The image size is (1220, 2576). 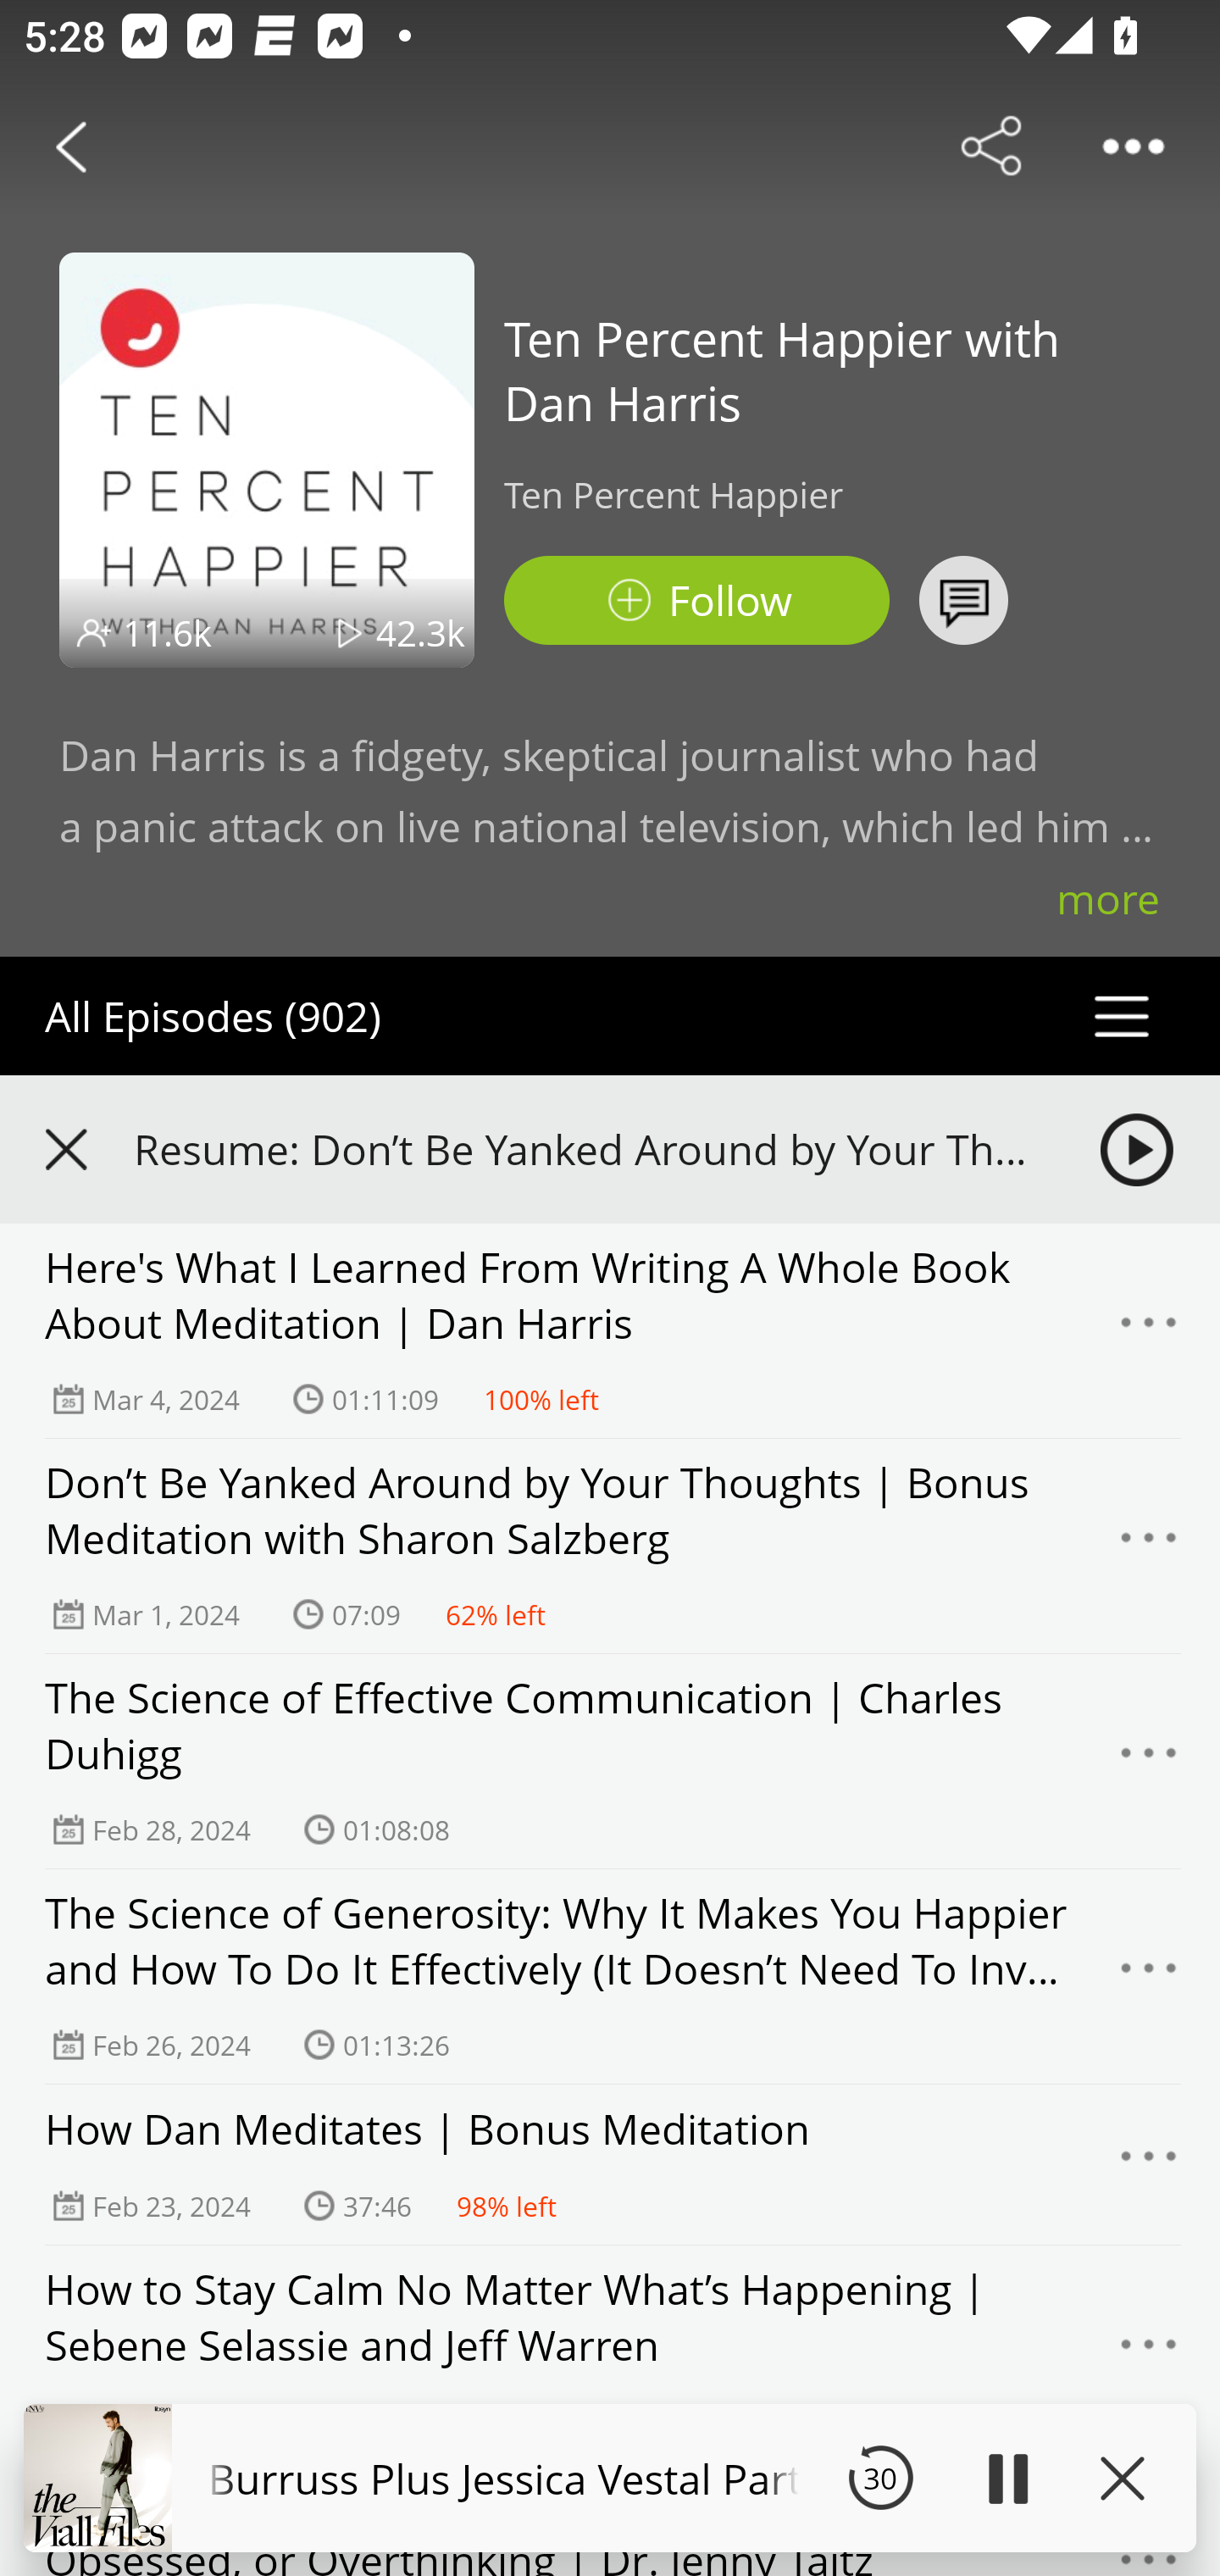 What do you see at coordinates (1006, 2478) in the screenshot?
I see `Play` at bounding box center [1006, 2478].